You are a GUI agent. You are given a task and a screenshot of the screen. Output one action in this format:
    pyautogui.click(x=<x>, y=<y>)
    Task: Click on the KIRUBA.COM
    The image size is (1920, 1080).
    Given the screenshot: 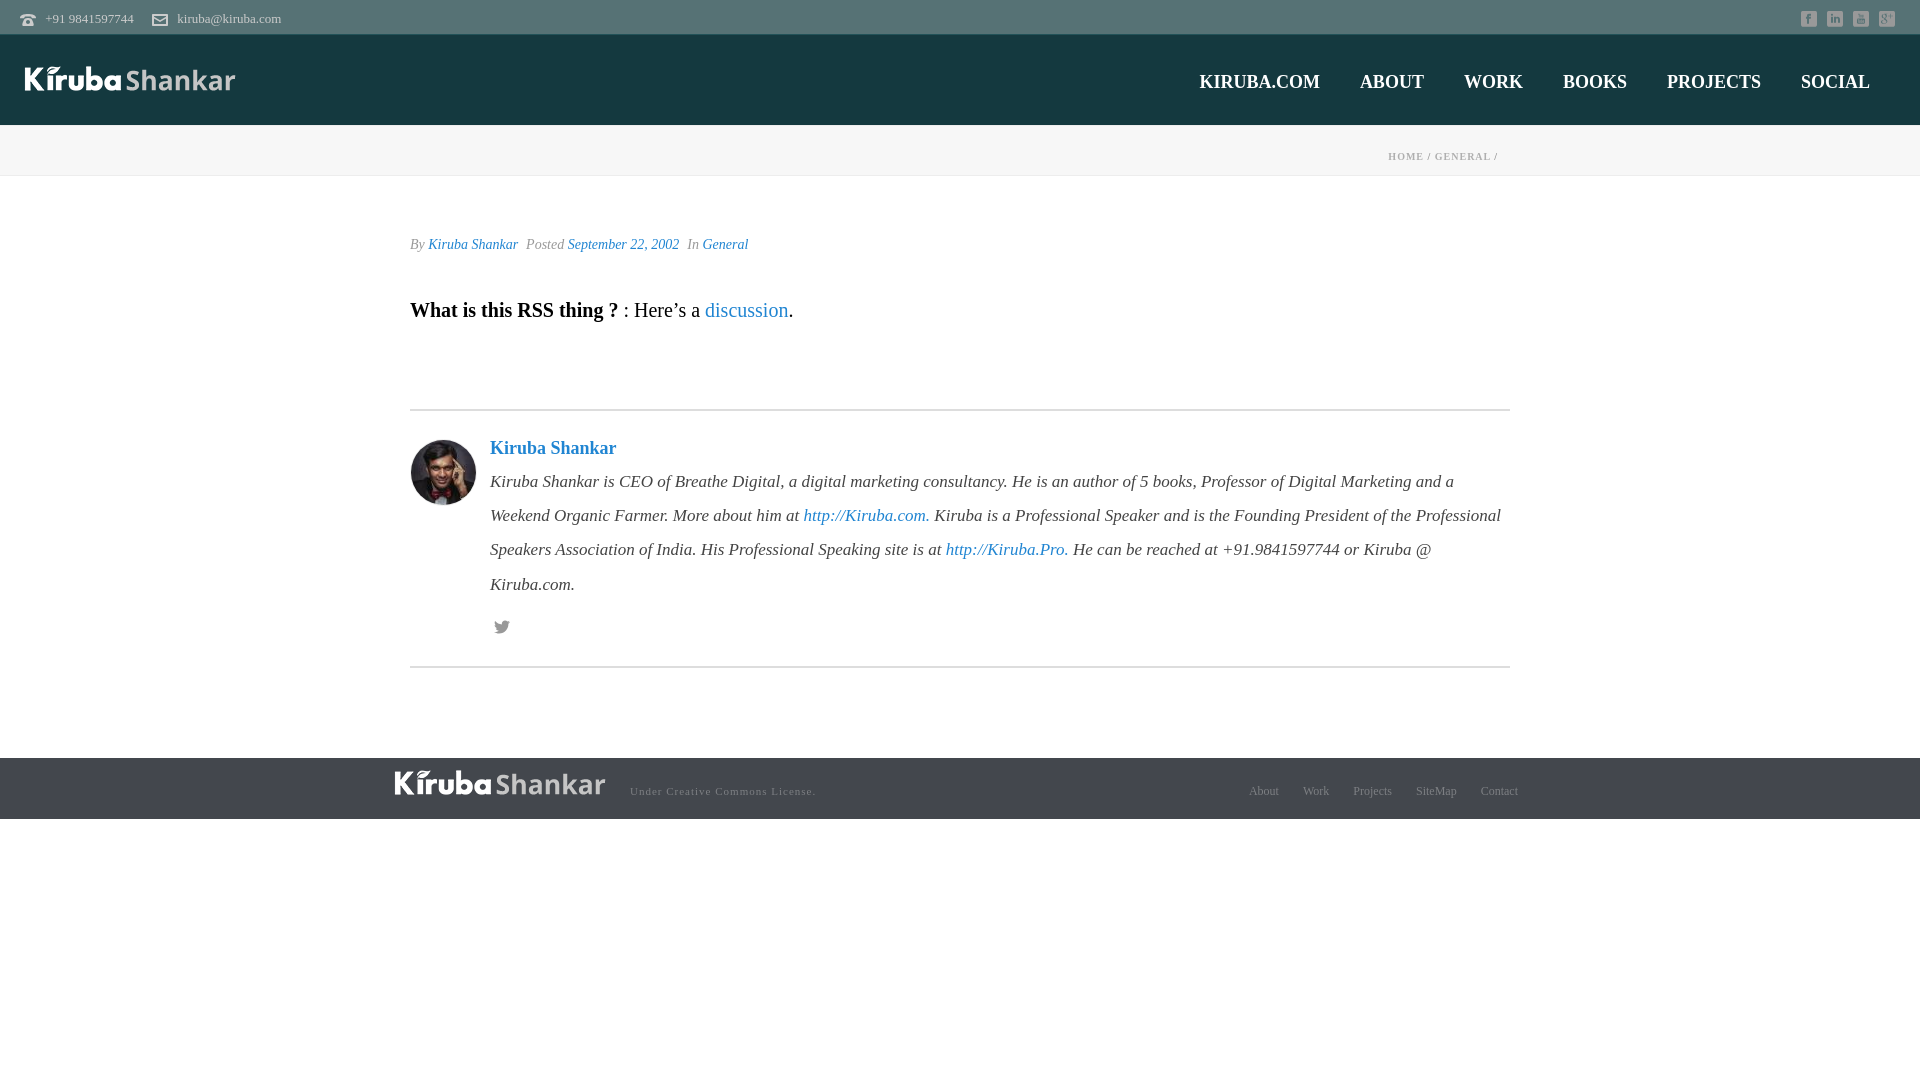 What is the action you would take?
    pyautogui.click(x=1259, y=82)
    